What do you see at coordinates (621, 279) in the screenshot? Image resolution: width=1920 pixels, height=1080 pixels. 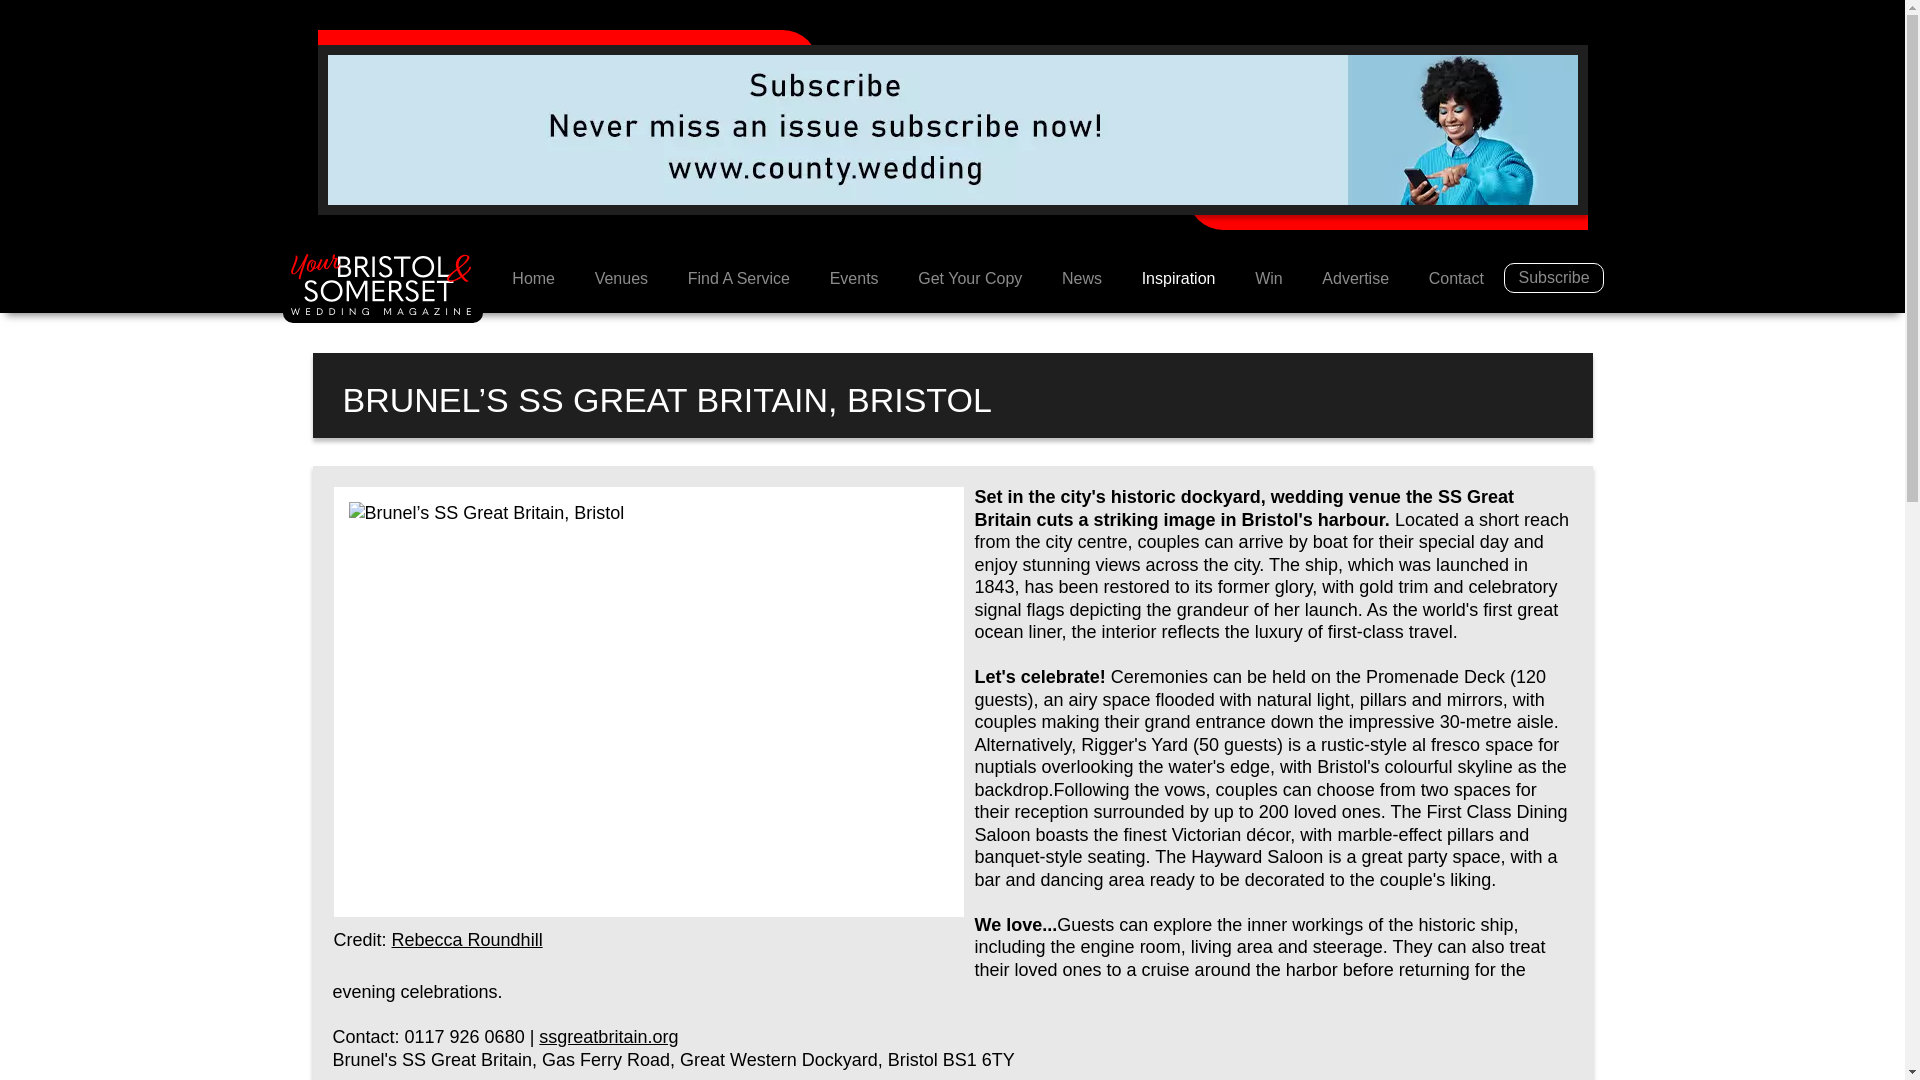 I see `Venues` at bounding box center [621, 279].